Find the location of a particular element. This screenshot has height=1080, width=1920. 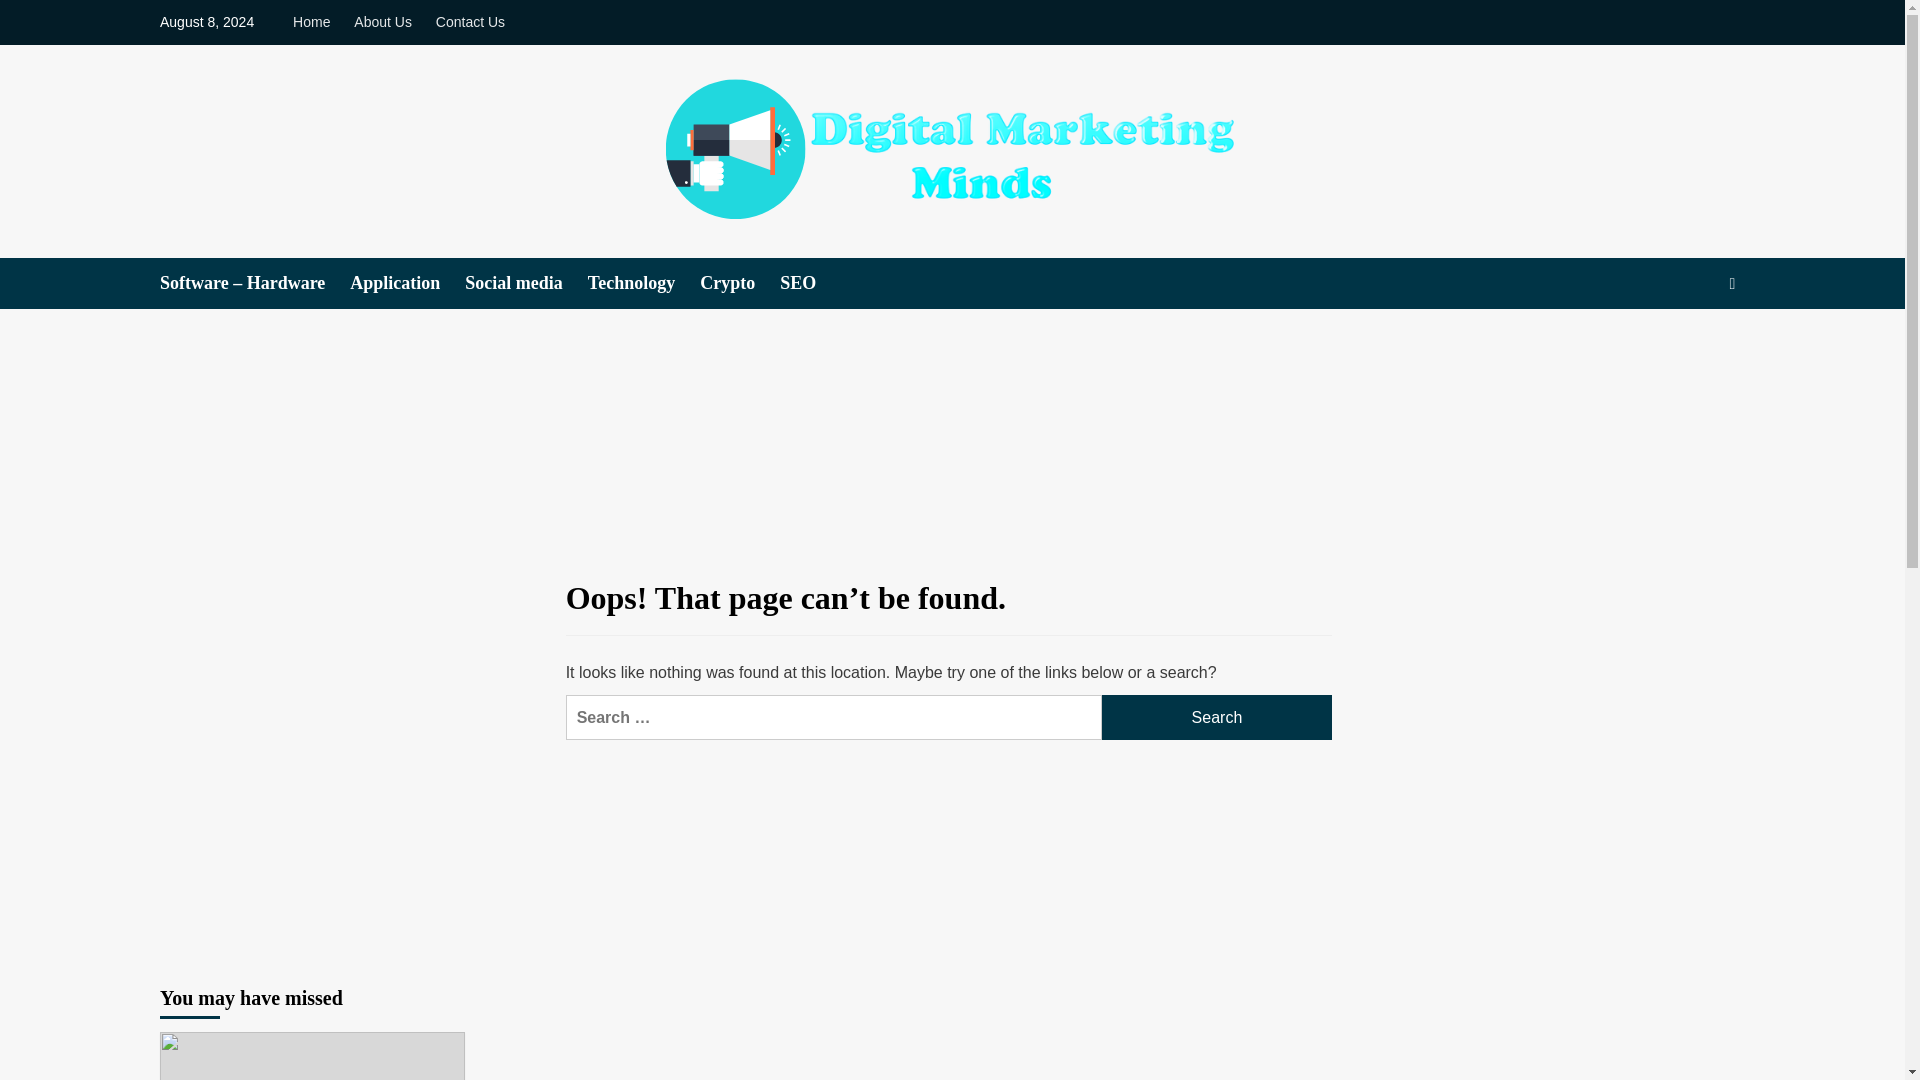

Home is located at coordinates (316, 22).